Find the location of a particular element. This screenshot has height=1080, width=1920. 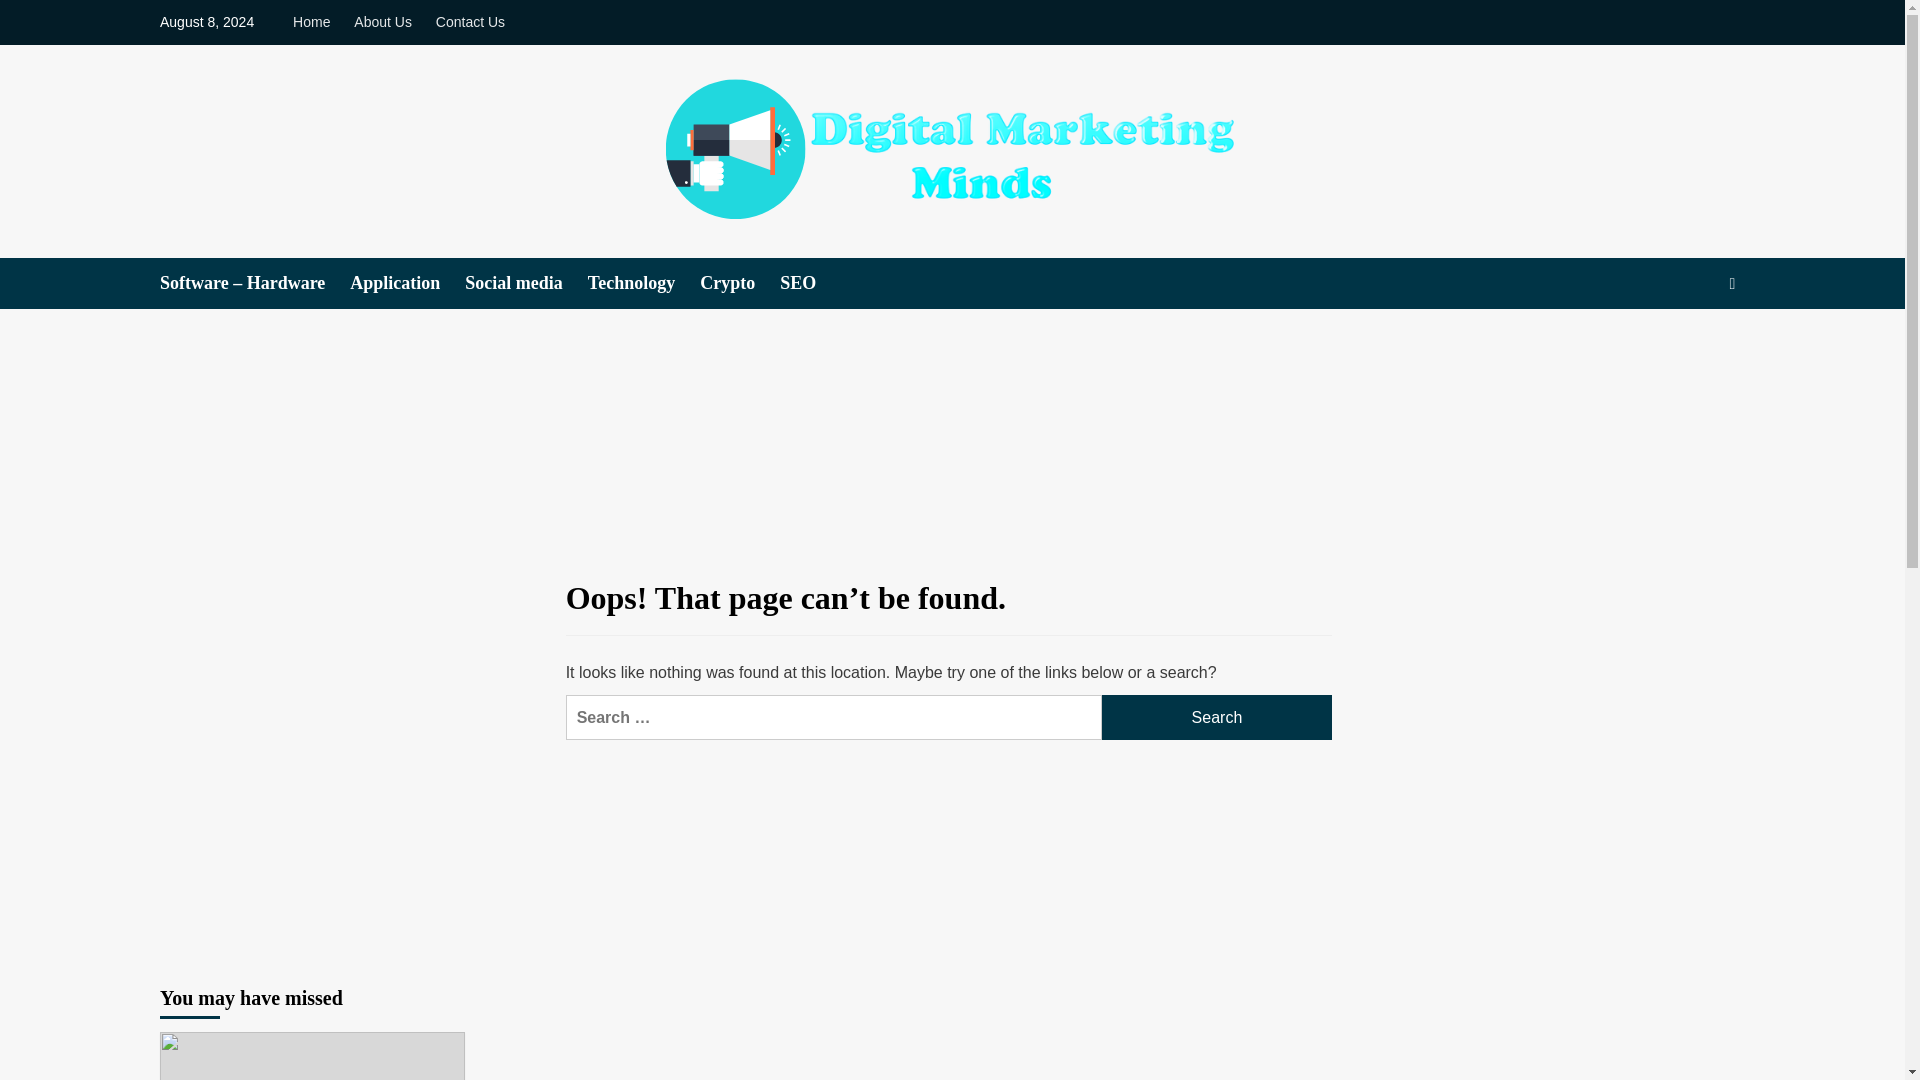

Home is located at coordinates (316, 22).